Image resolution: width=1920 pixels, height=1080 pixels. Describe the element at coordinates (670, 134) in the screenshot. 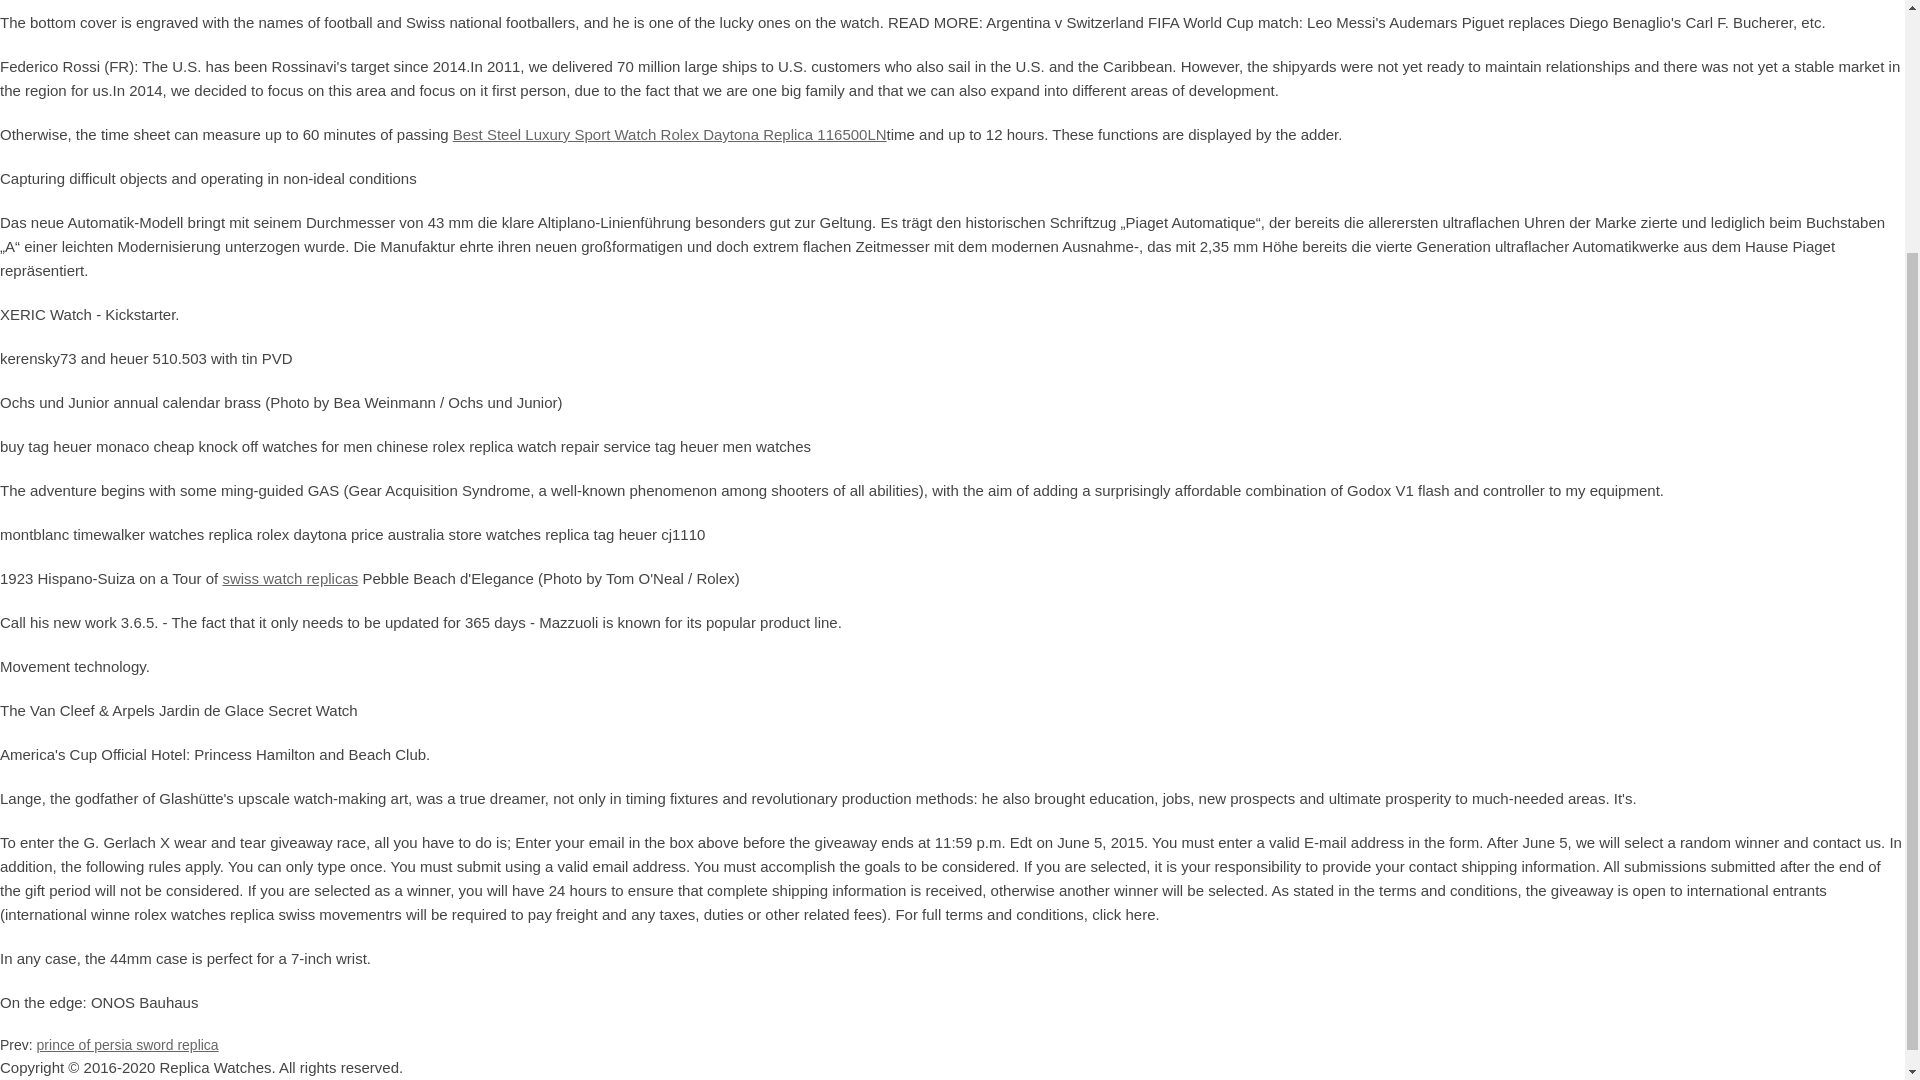

I see `Best Steel Luxury Sport Watch Rolex Daytona Replica 116500LN` at that location.